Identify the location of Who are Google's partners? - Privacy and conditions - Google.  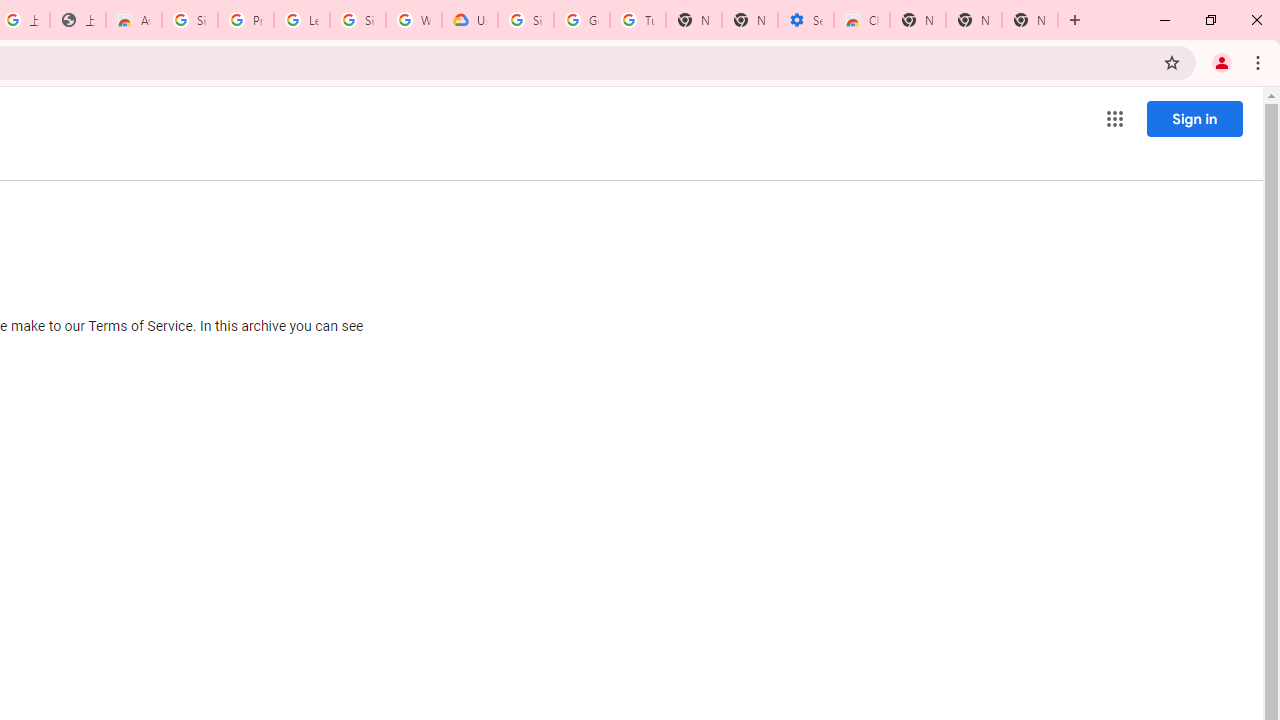
(414, 20).